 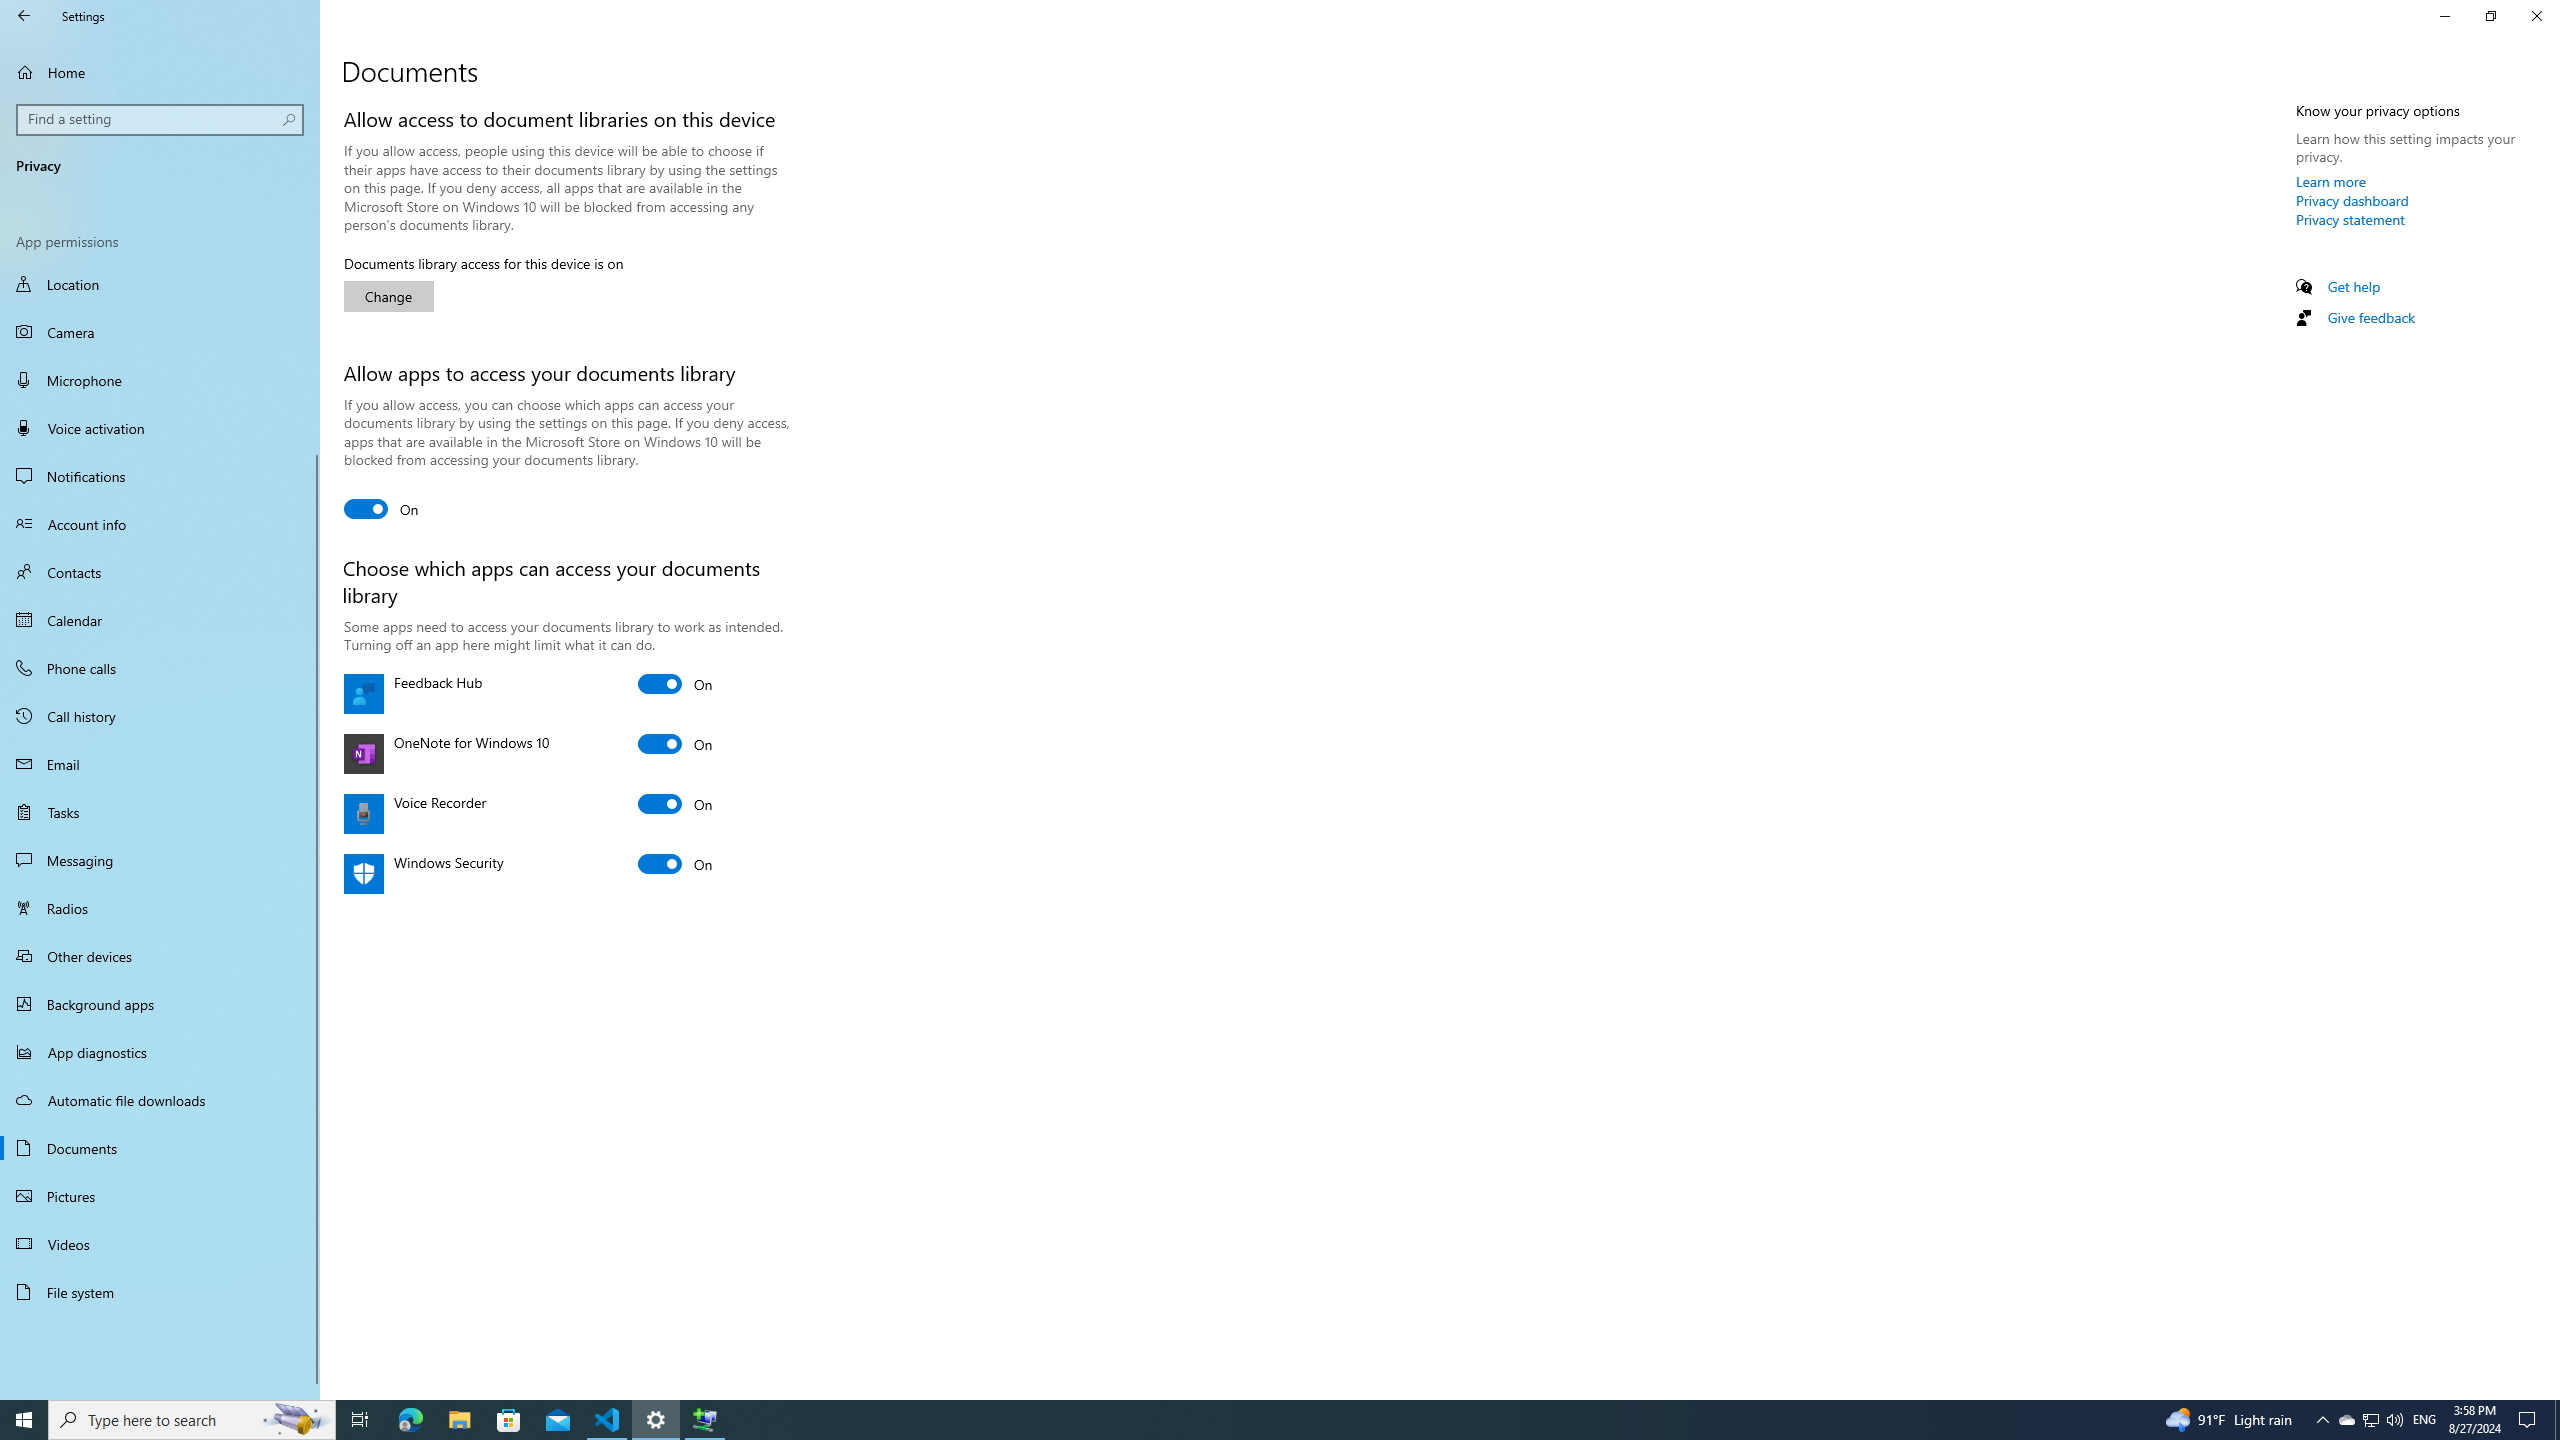 I want to click on File Explorer, so click(x=459, y=1420).